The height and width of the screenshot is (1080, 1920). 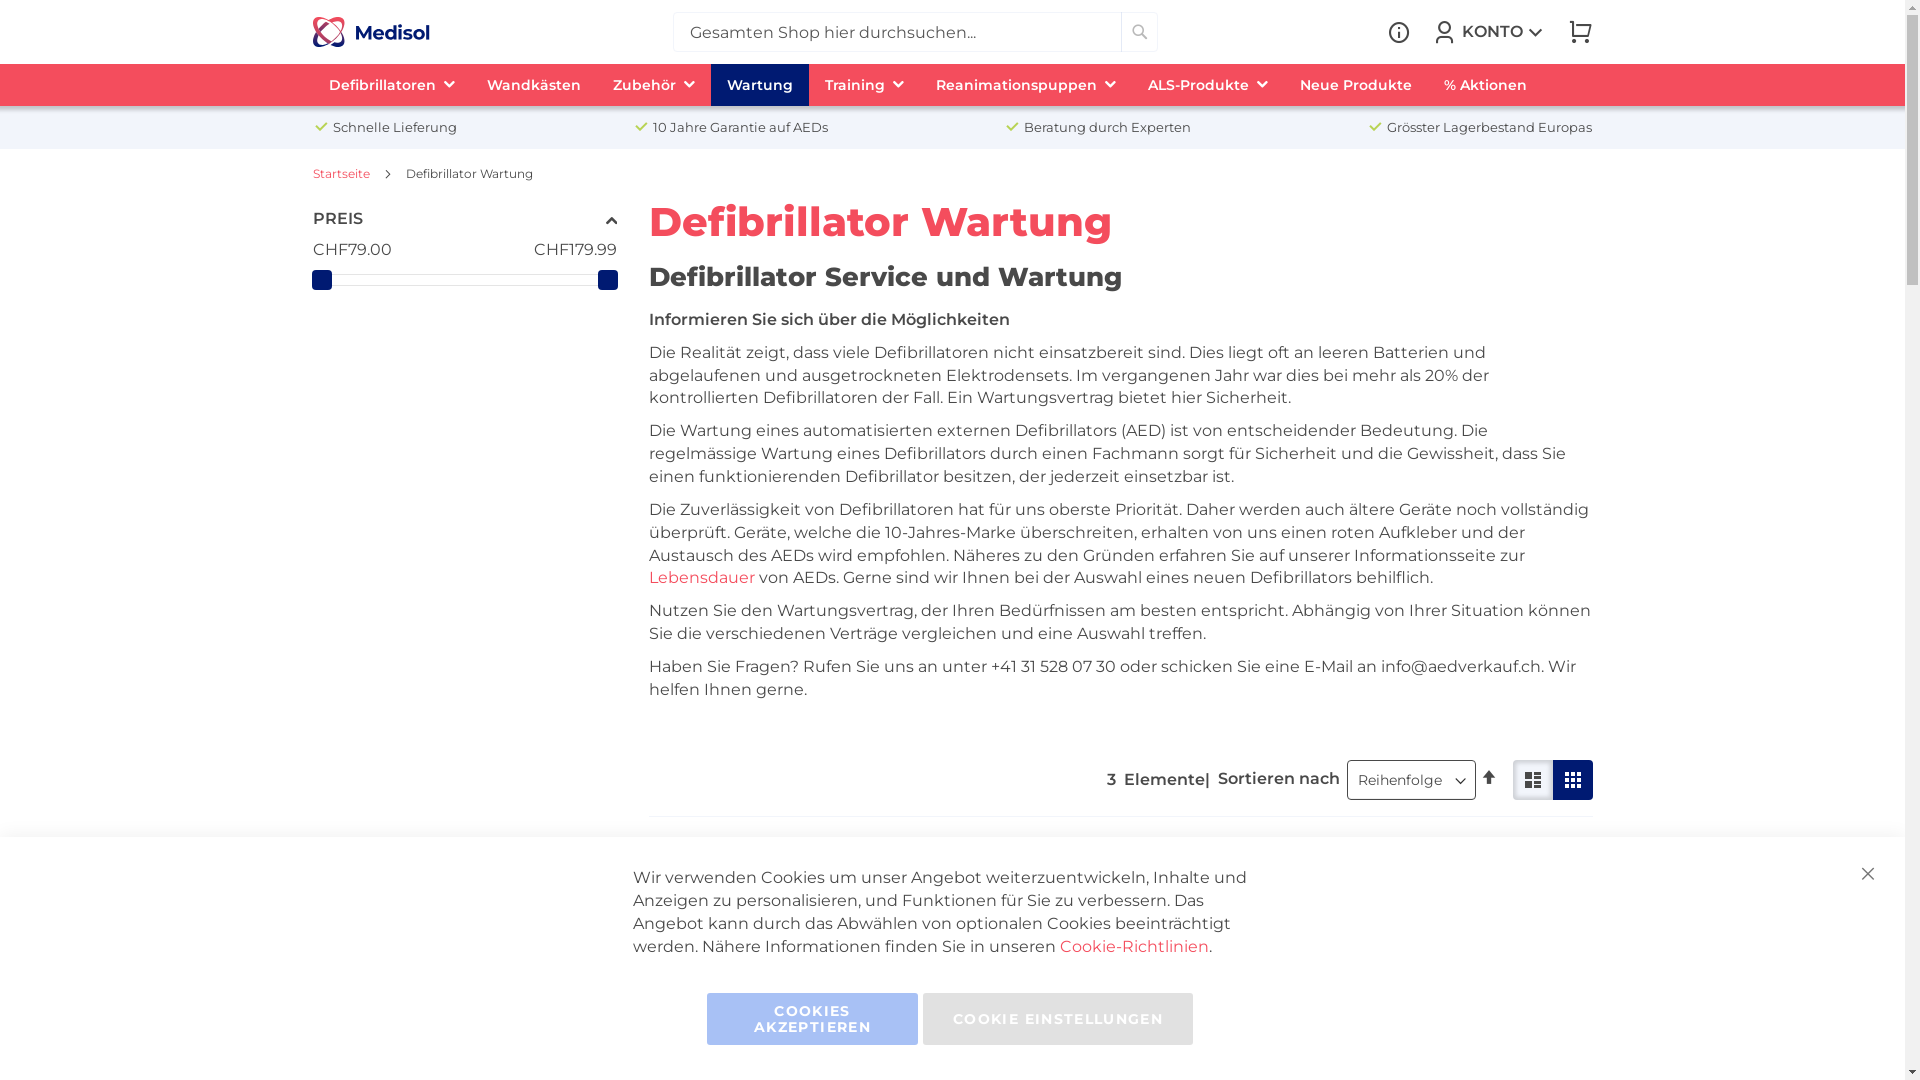 What do you see at coordinates (1488, 778) in the screenshot?
I see `Absteigend sortieren` at bounding box center [1488, 778].